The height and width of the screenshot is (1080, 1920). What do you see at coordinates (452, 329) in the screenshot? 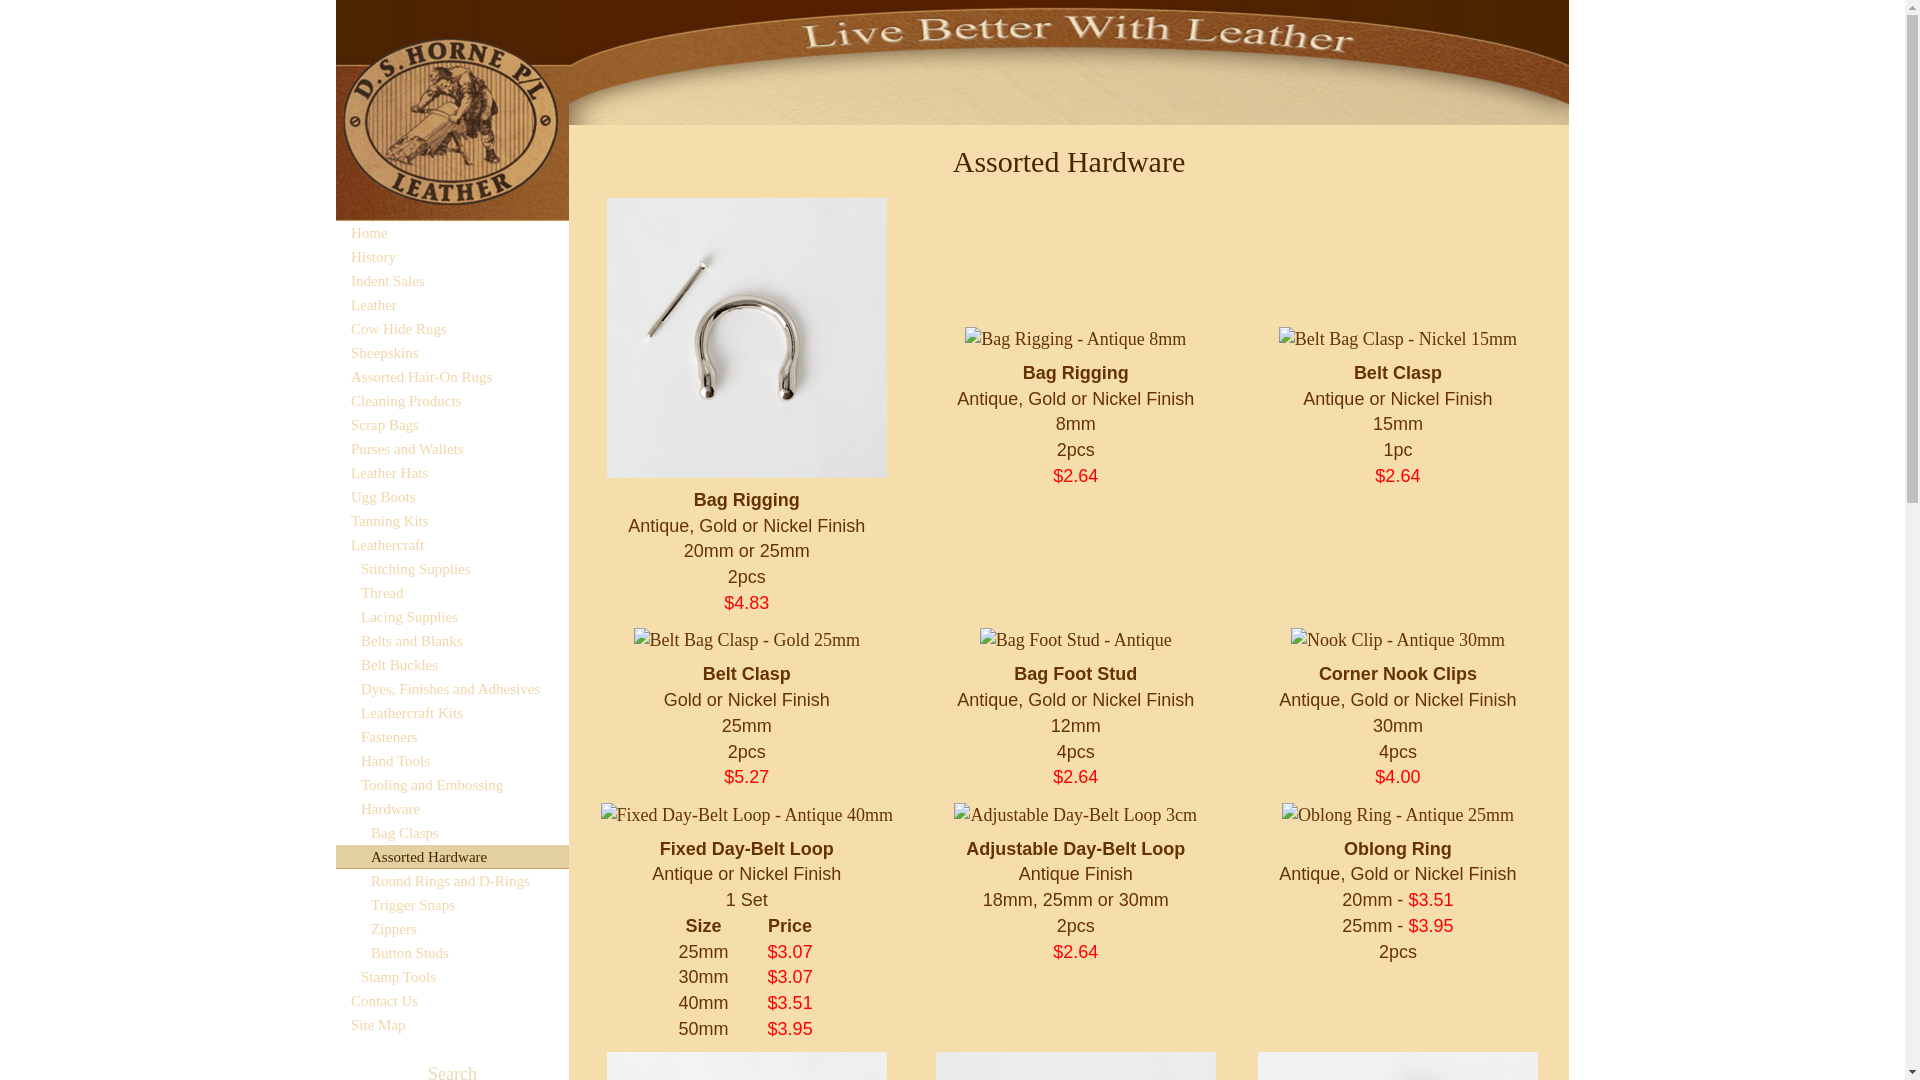
I see `Cow Hide Rugs` at bounding box center [452, 329].